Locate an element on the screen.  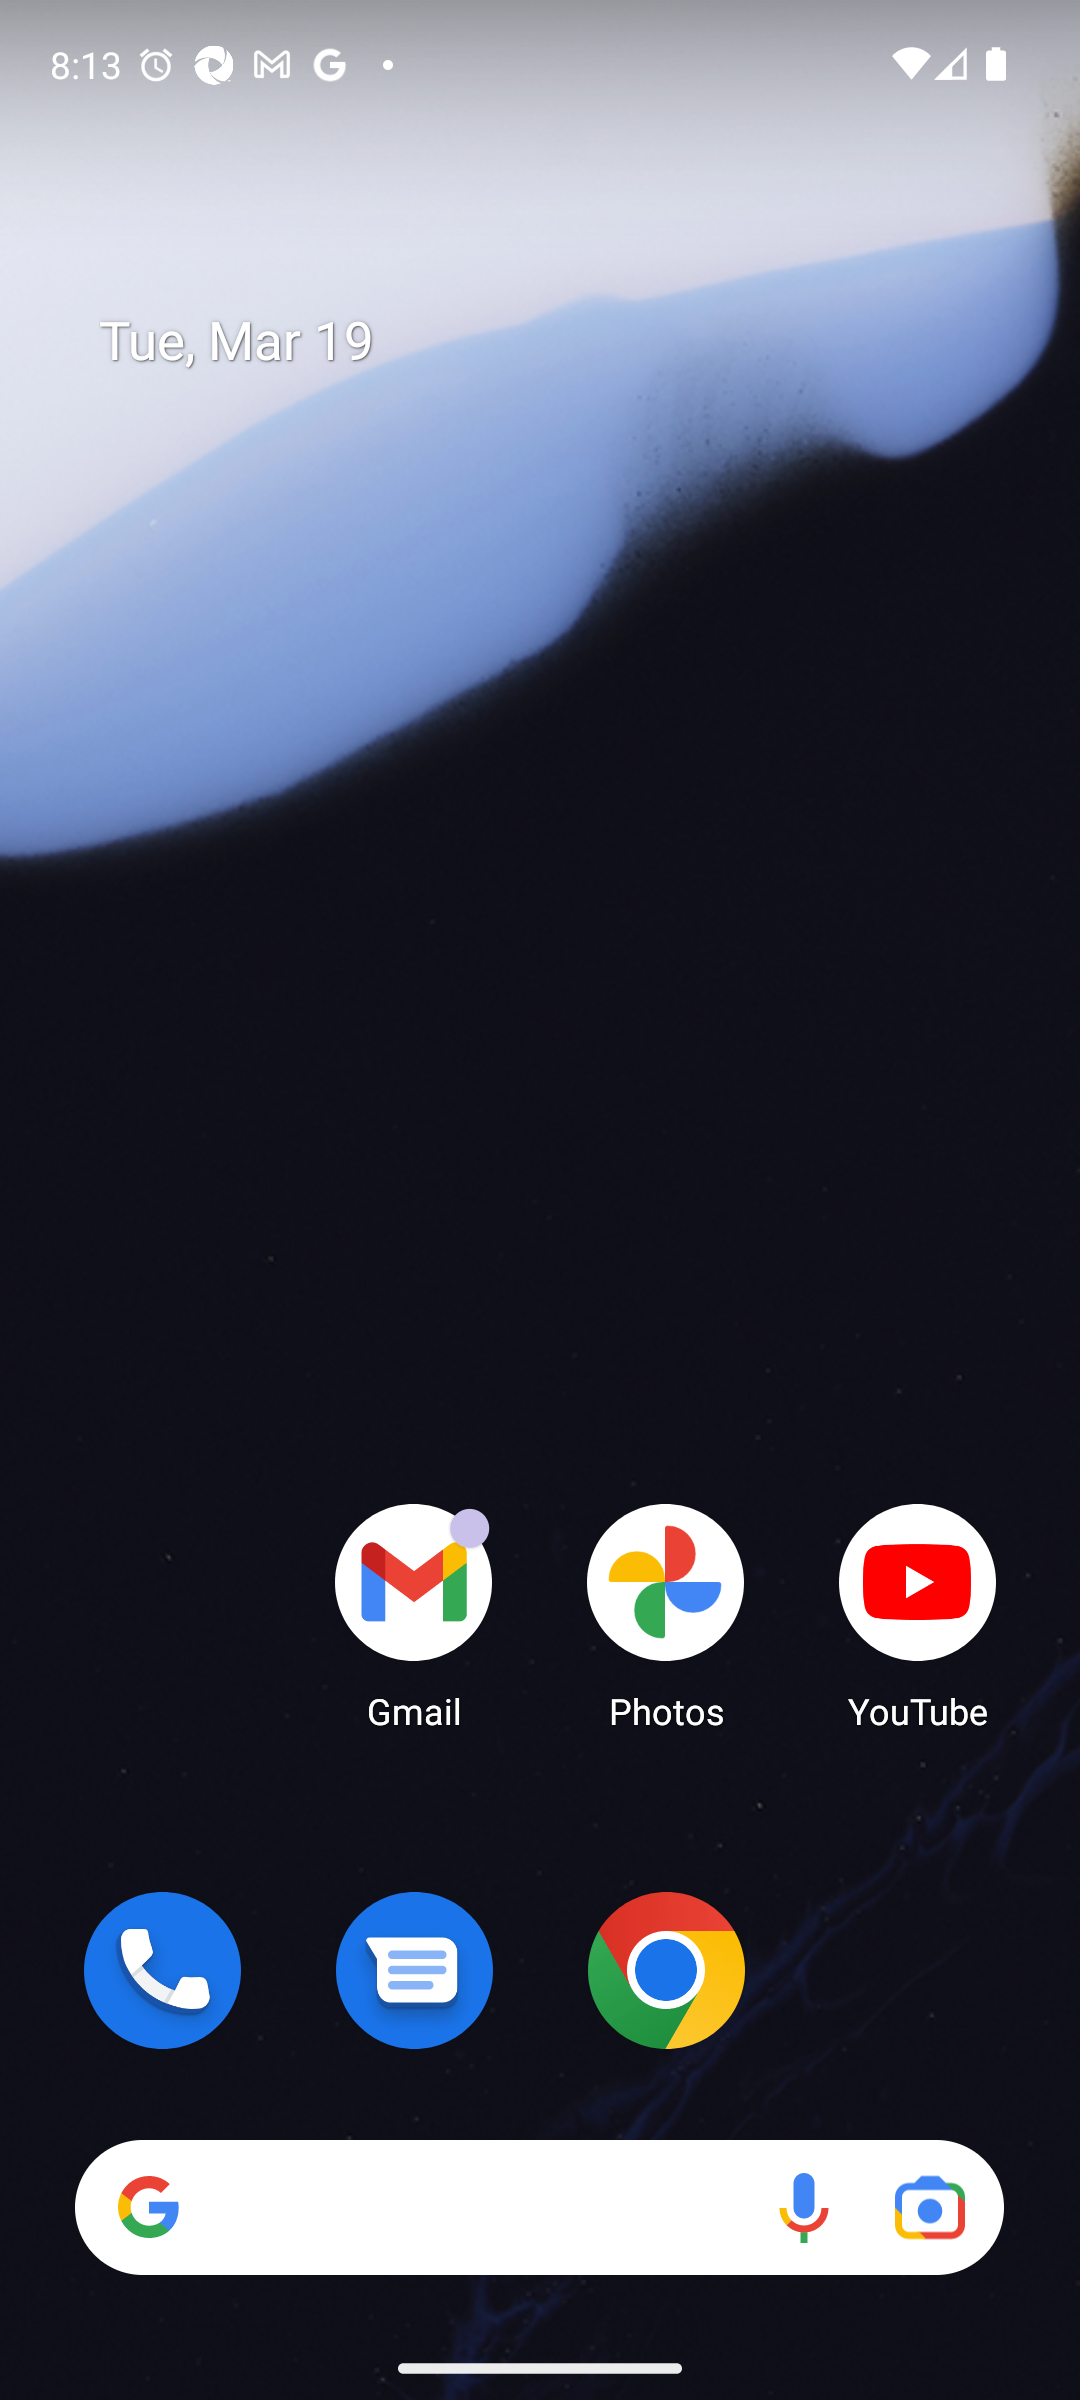
Photos is located at coordinates (666, 1615).